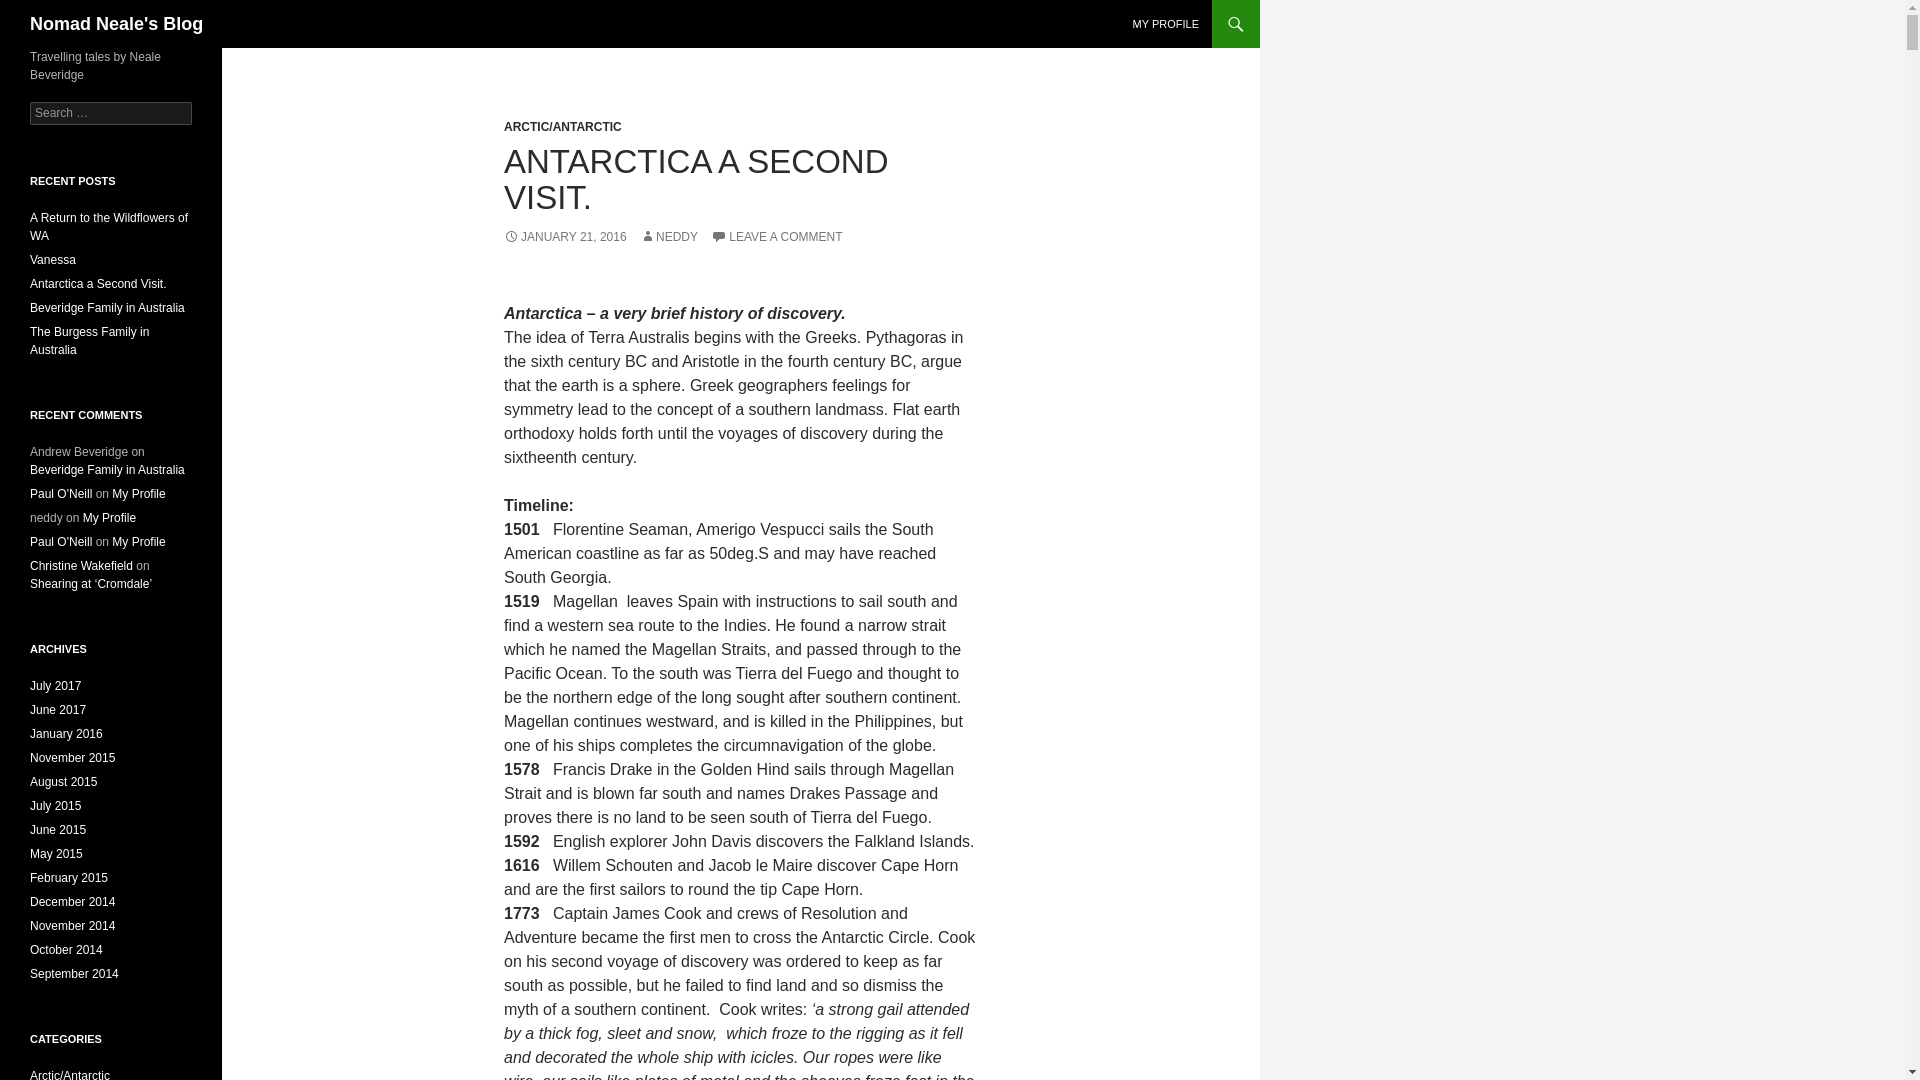 The height and width of the screenshot is (1080, 1920). What do you see at coordinates (668, 237) in the screenshot?
I see `NEDDY` at bounding box center [668, 237].